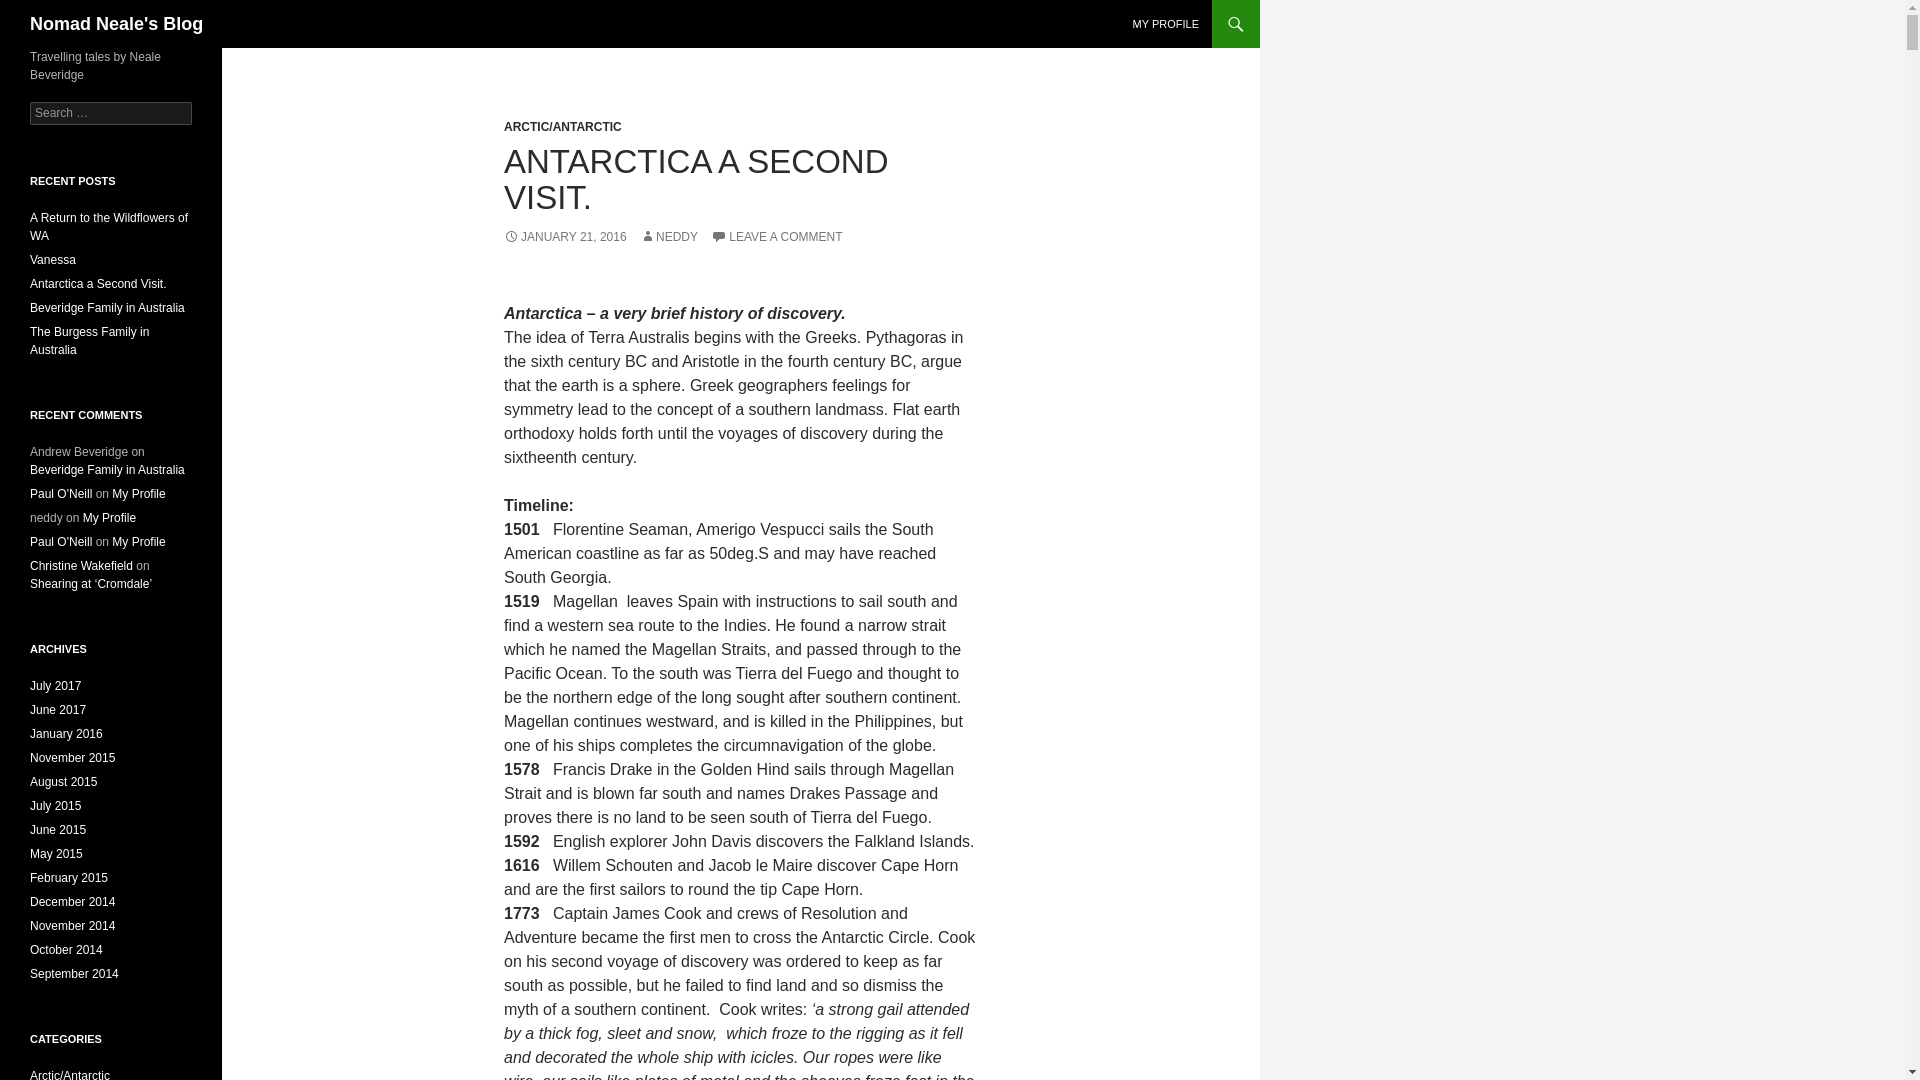 The height and width of the screenshot is (1080, 1920). What do you see at coordinates (668, 237) in the screenshot?
I see `NEDDY` at bounding box center [668, 237].